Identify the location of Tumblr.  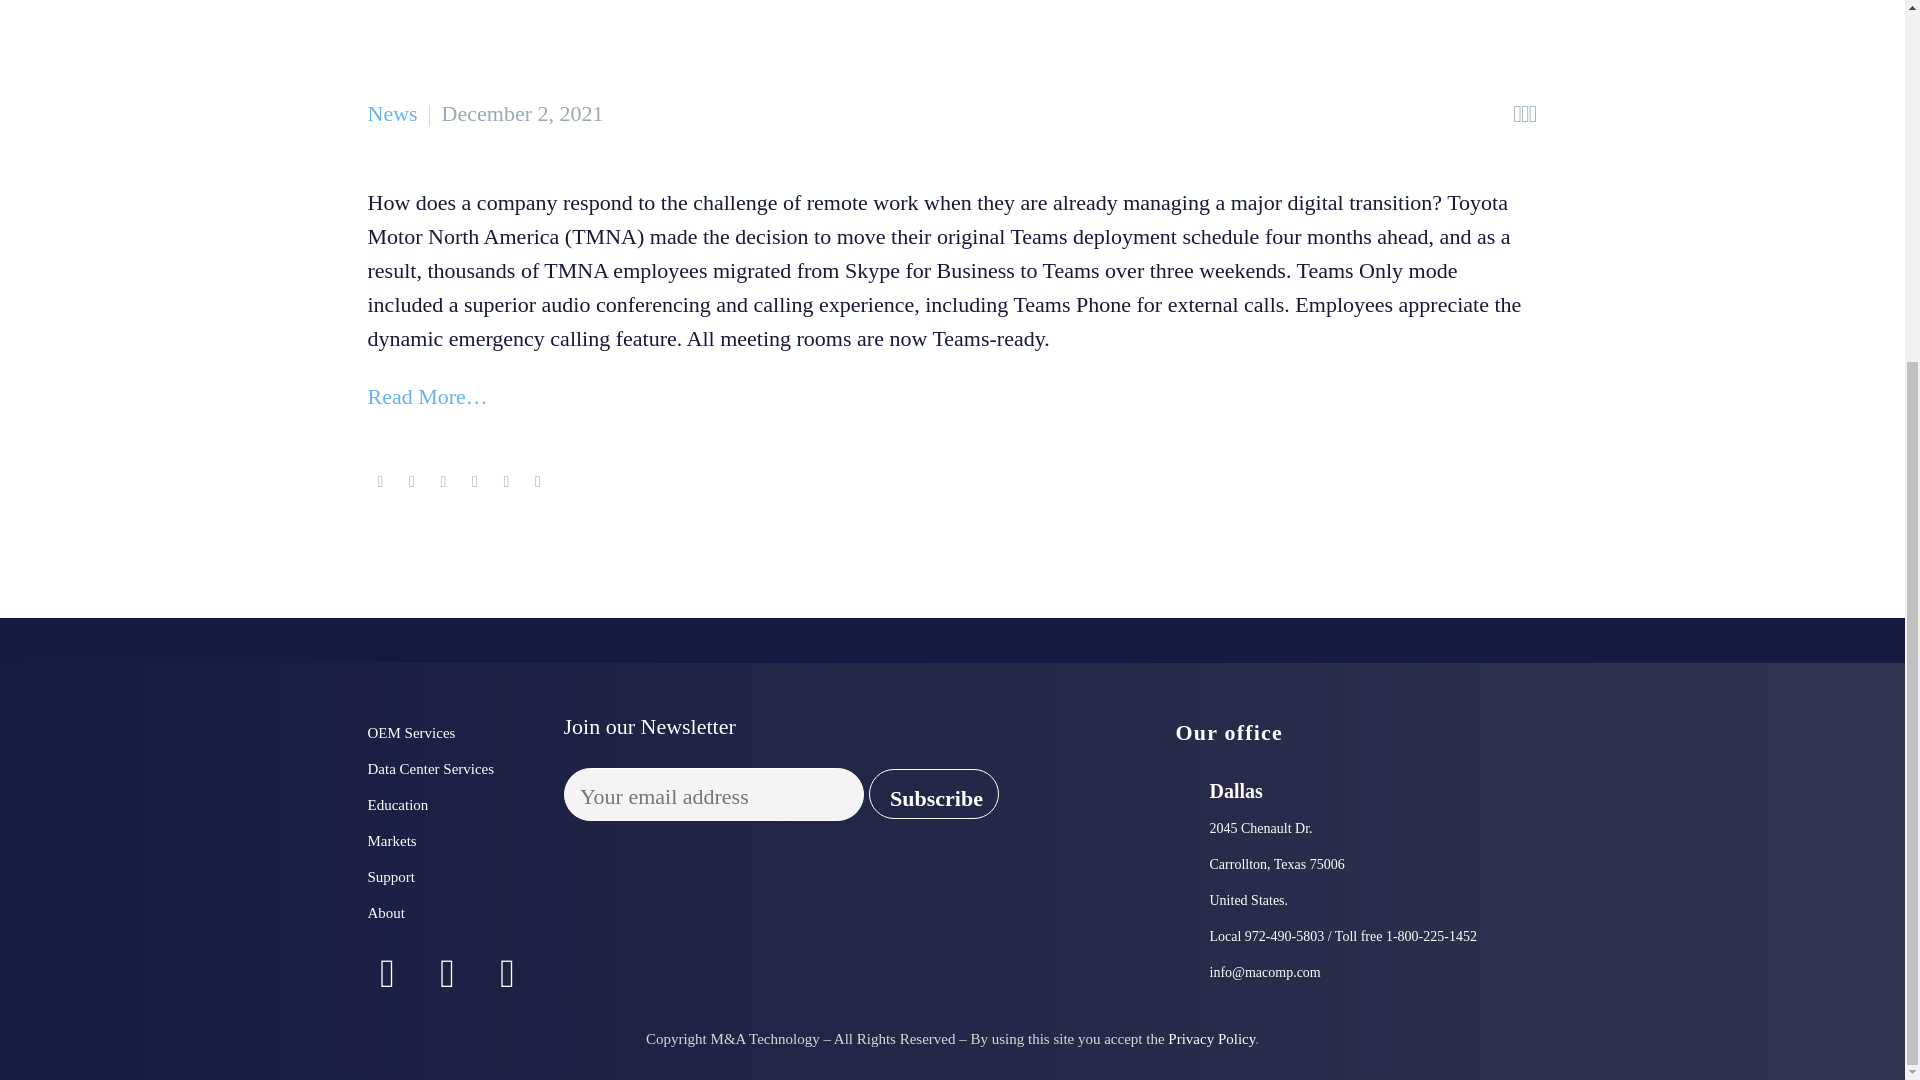
(474, 482).